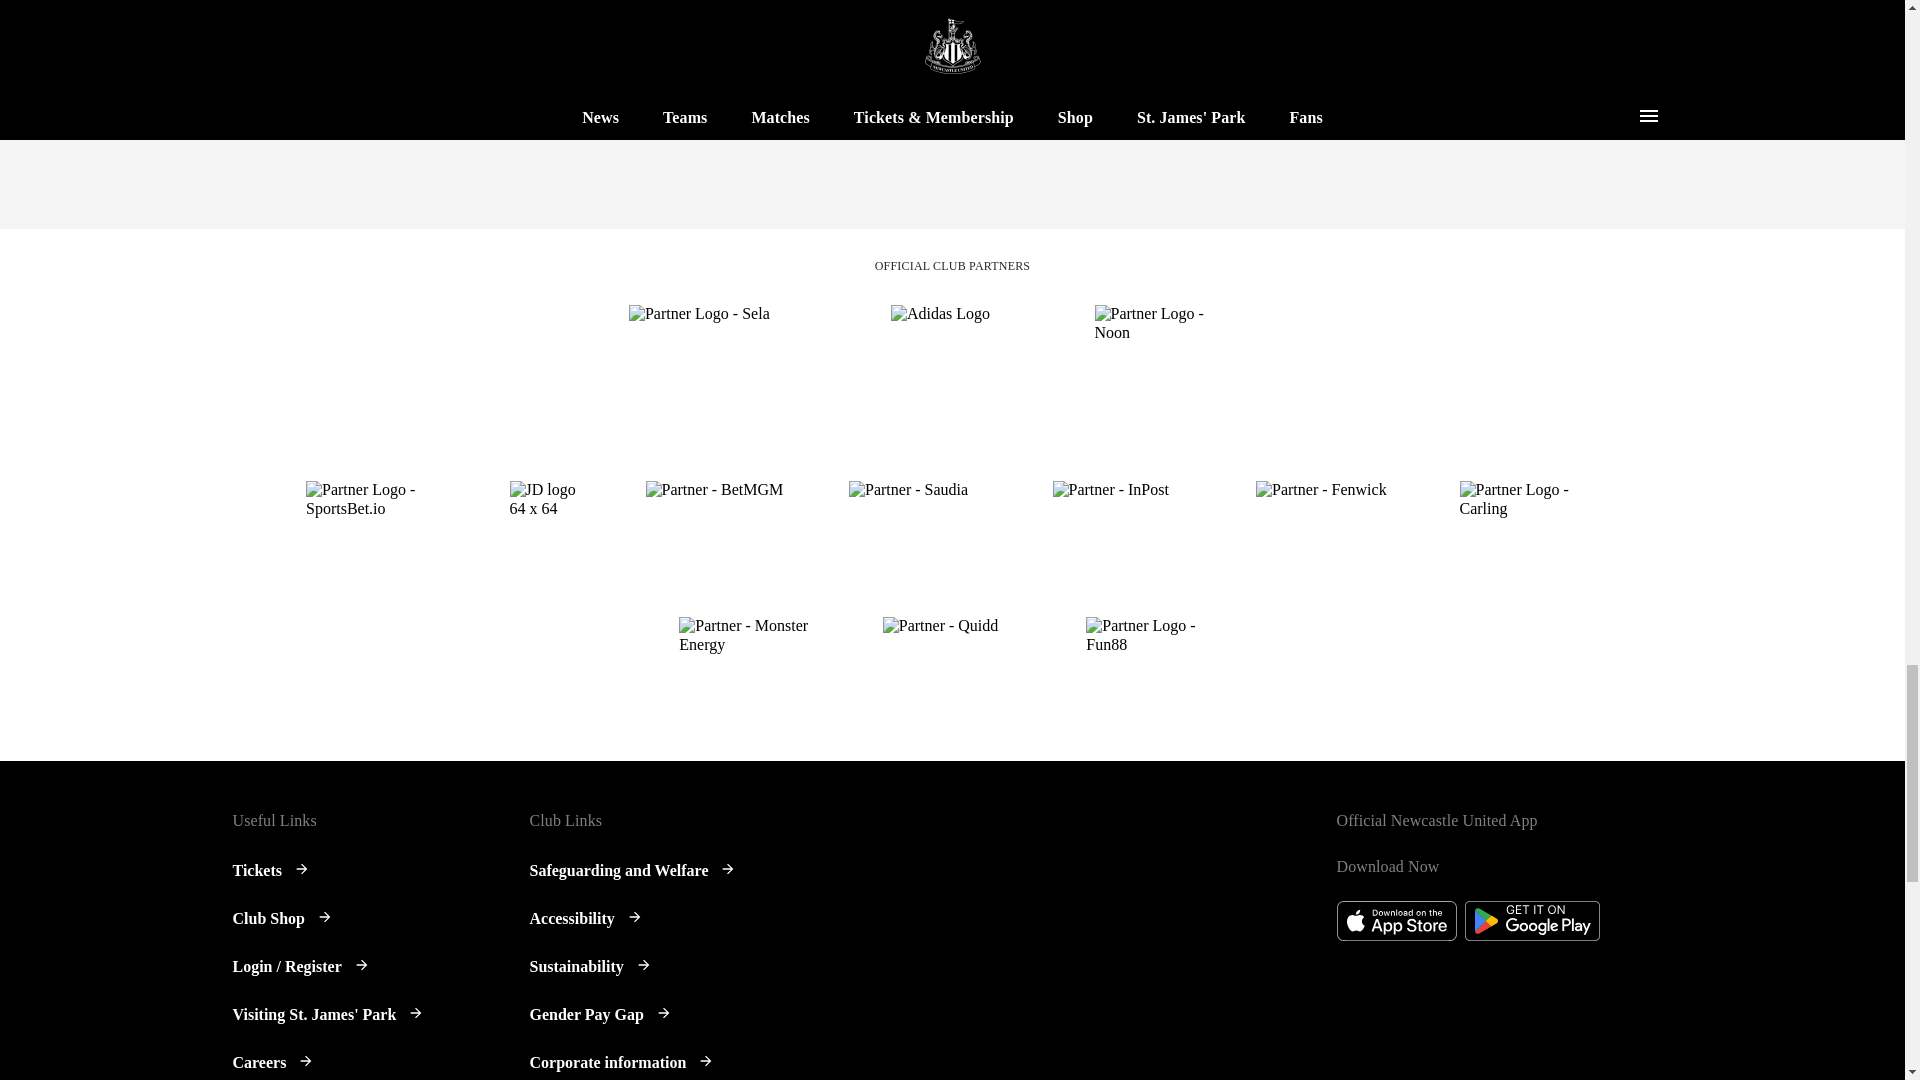 This screenshot has height=1080, width=1920. Describe the element at coordinates (706, 2) in the screenshot. I see `News` at that location.